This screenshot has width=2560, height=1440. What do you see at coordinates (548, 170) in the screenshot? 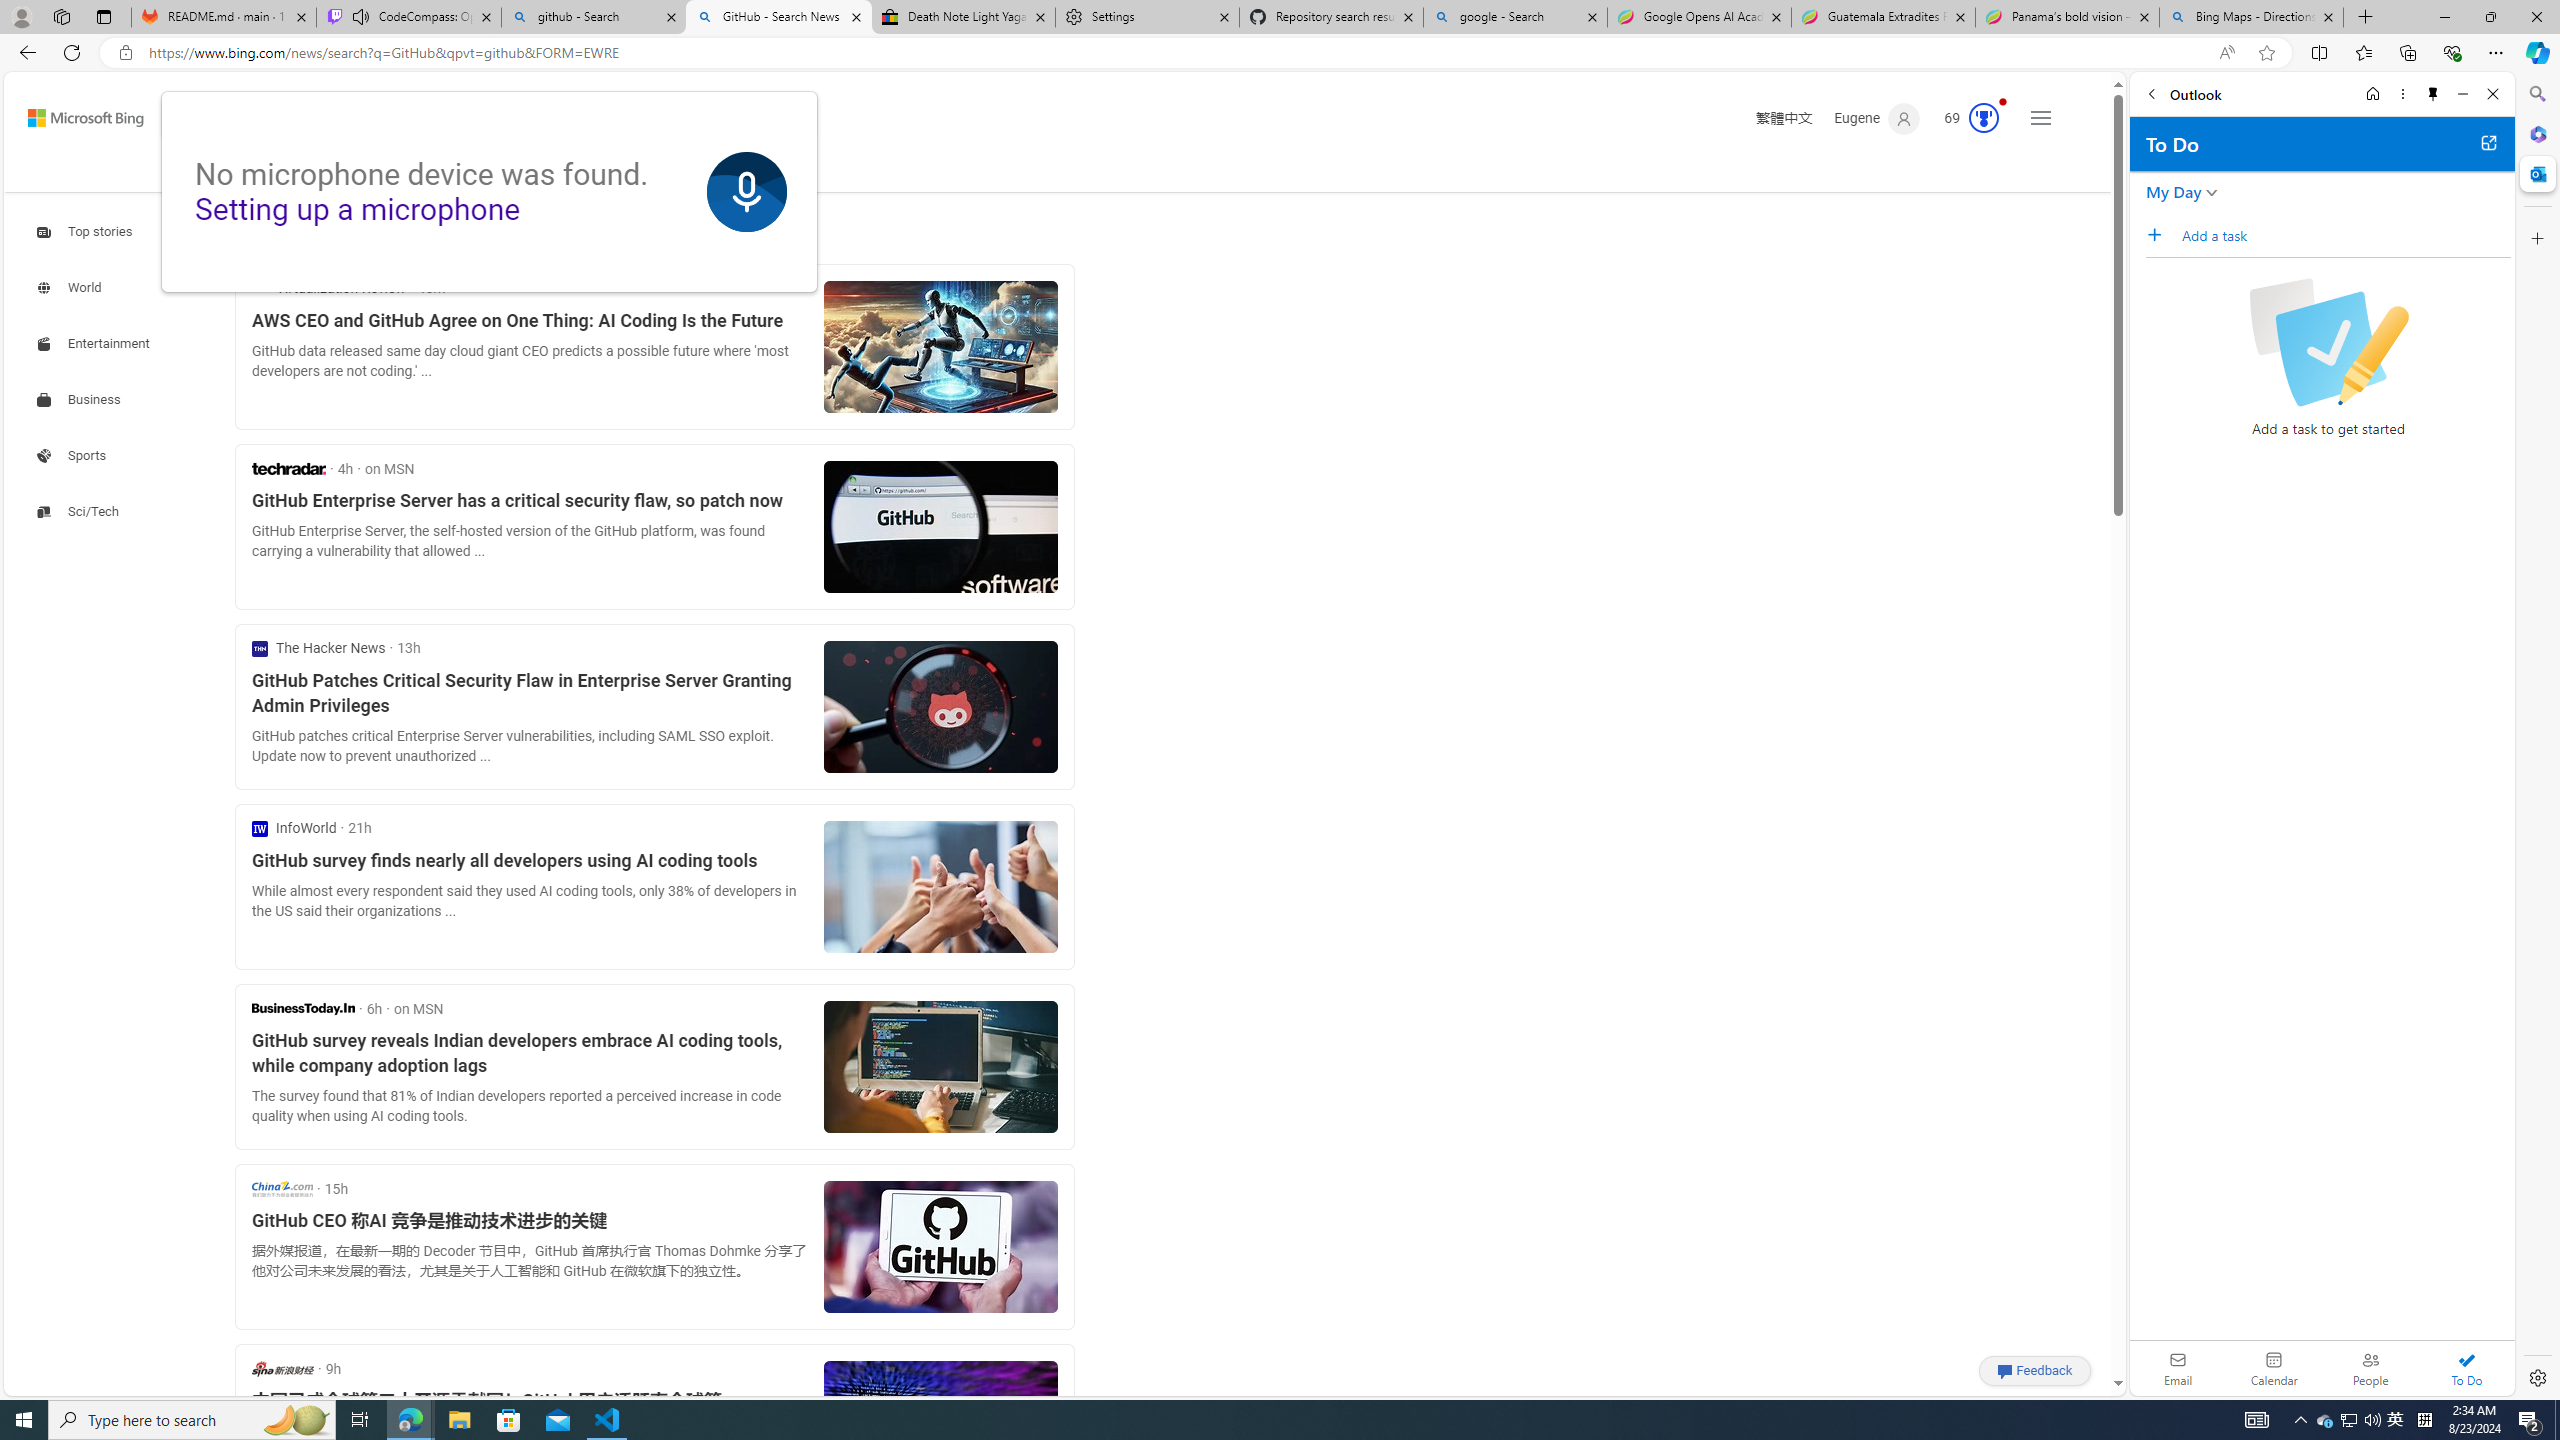
I see `MAPS` at bounding box center [548, 170].